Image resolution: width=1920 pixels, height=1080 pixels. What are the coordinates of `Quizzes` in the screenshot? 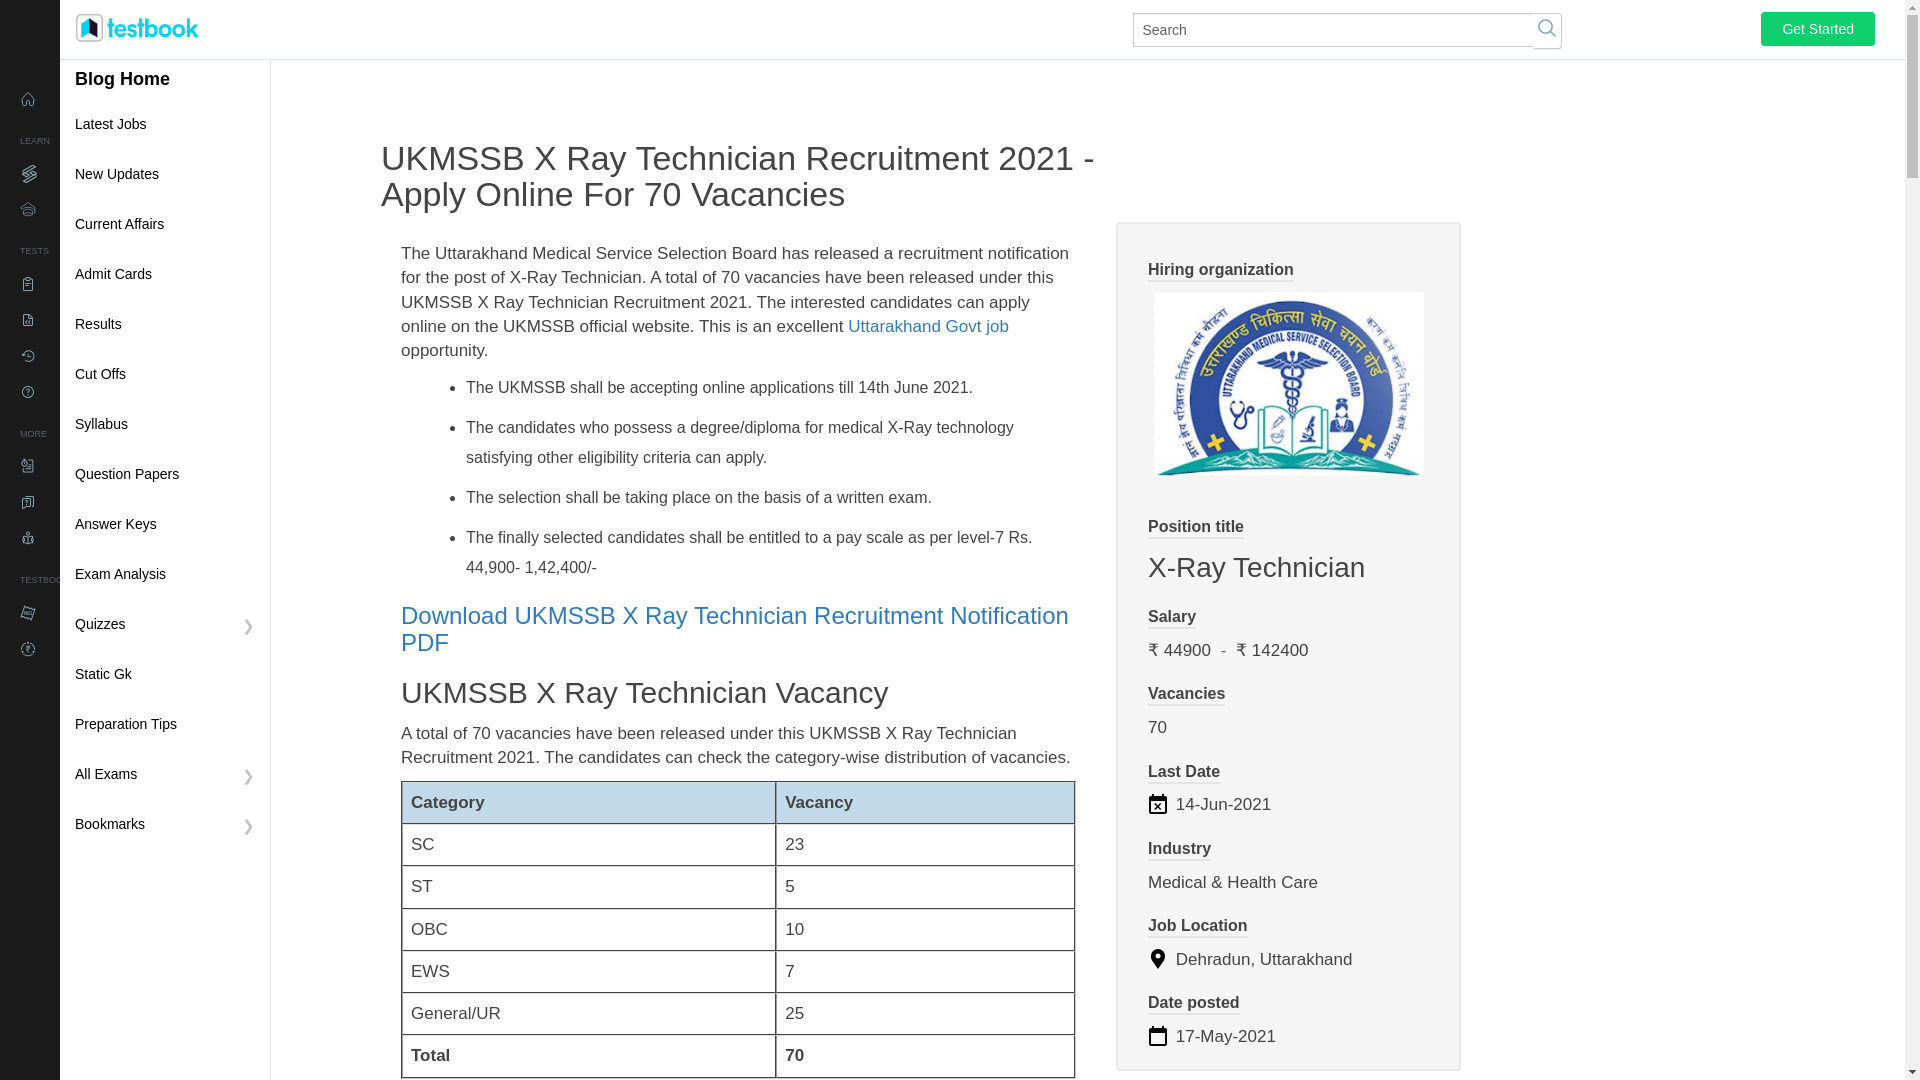 It's located at (100, 392).